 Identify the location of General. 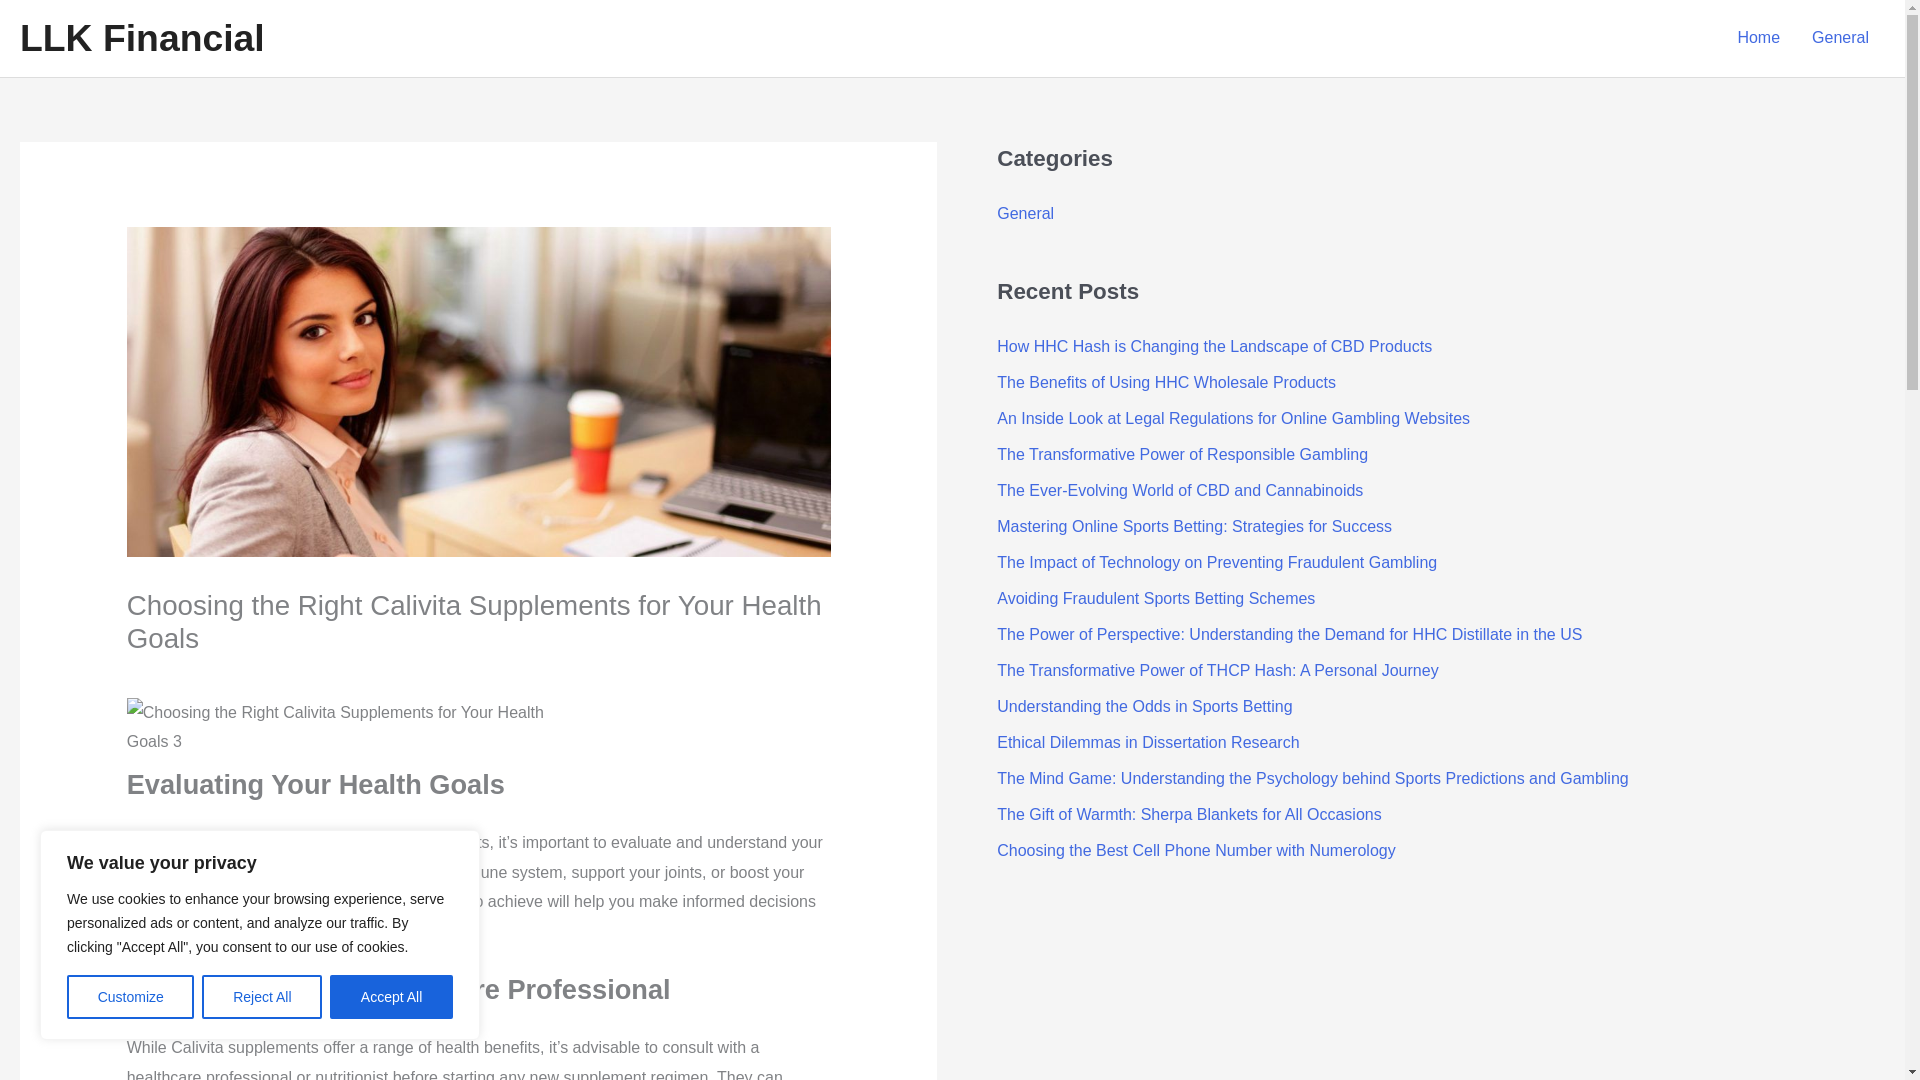
(1840, 38).